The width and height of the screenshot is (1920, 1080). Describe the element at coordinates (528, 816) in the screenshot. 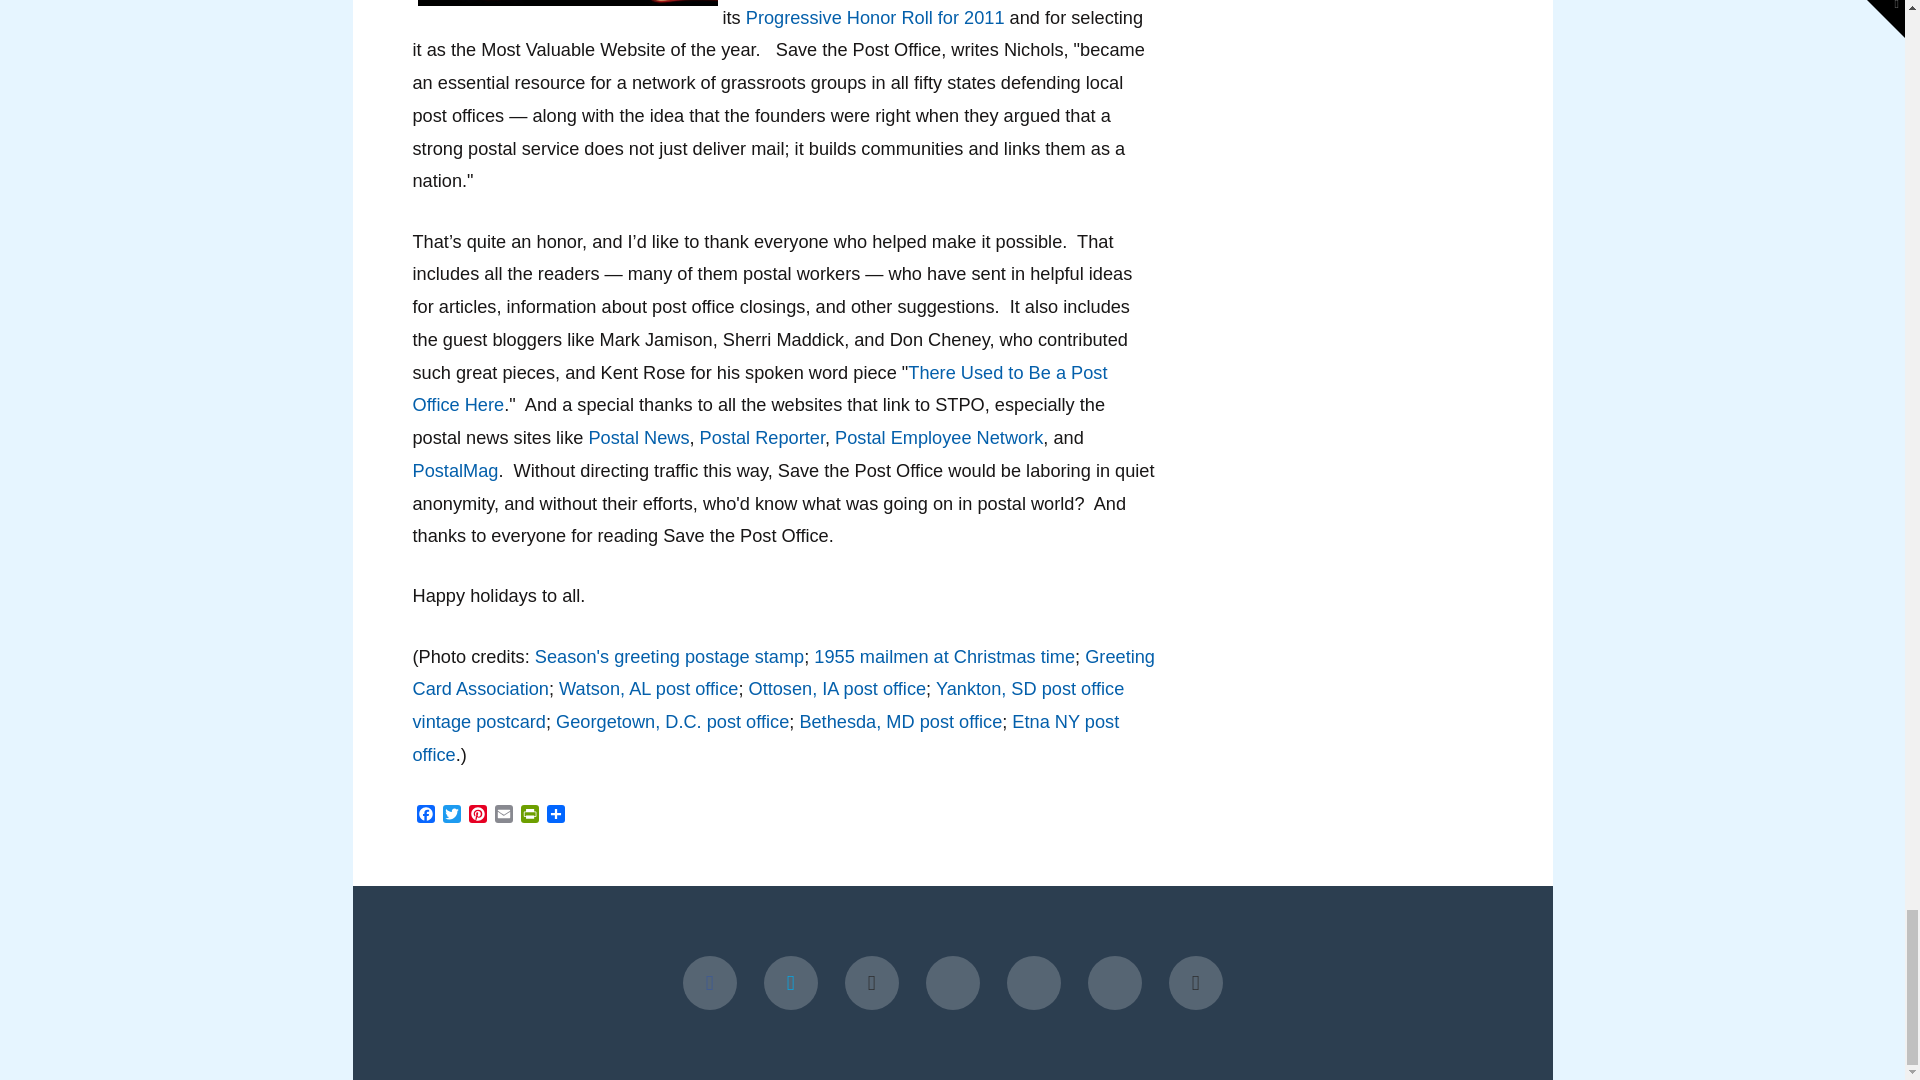

I see `PrintFriendly` at that location.